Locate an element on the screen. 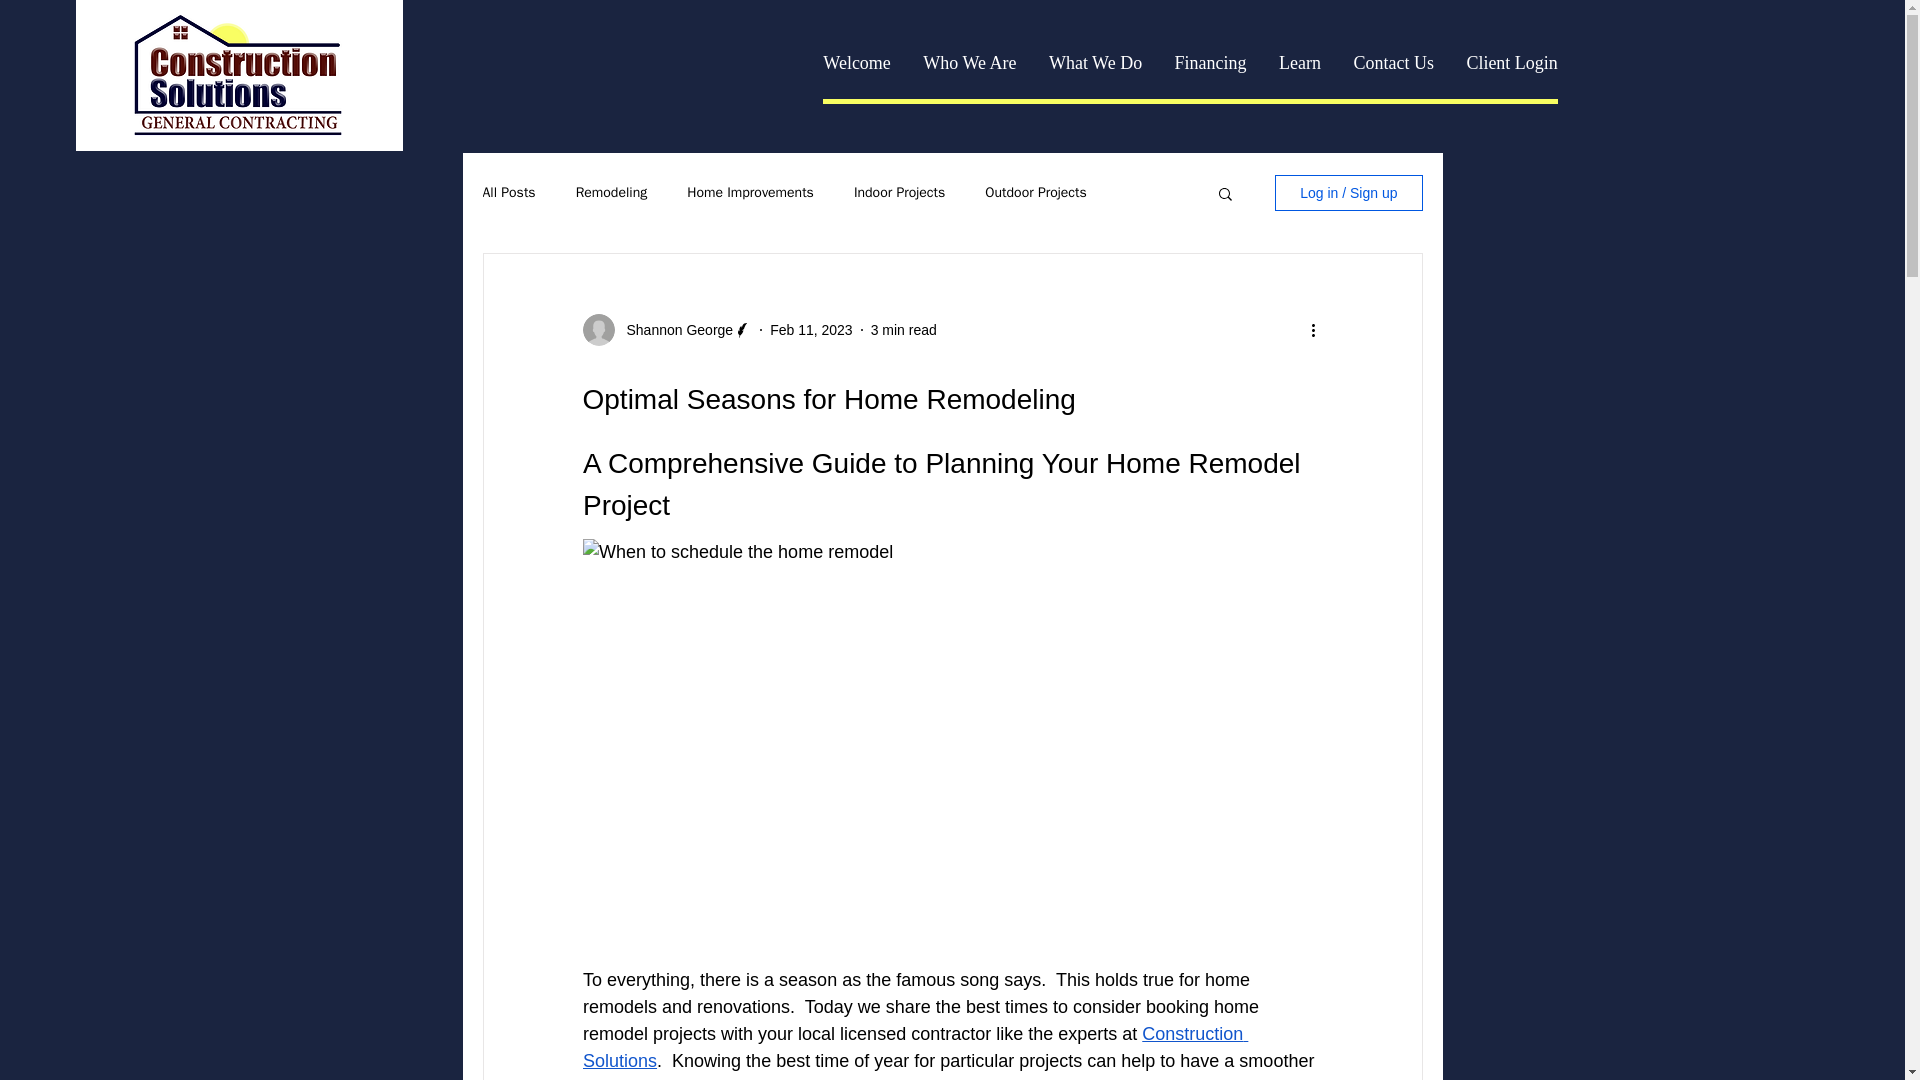 This screenshot has height=1080, width=1920. Home Improvements is located at coordinates (750, 192).